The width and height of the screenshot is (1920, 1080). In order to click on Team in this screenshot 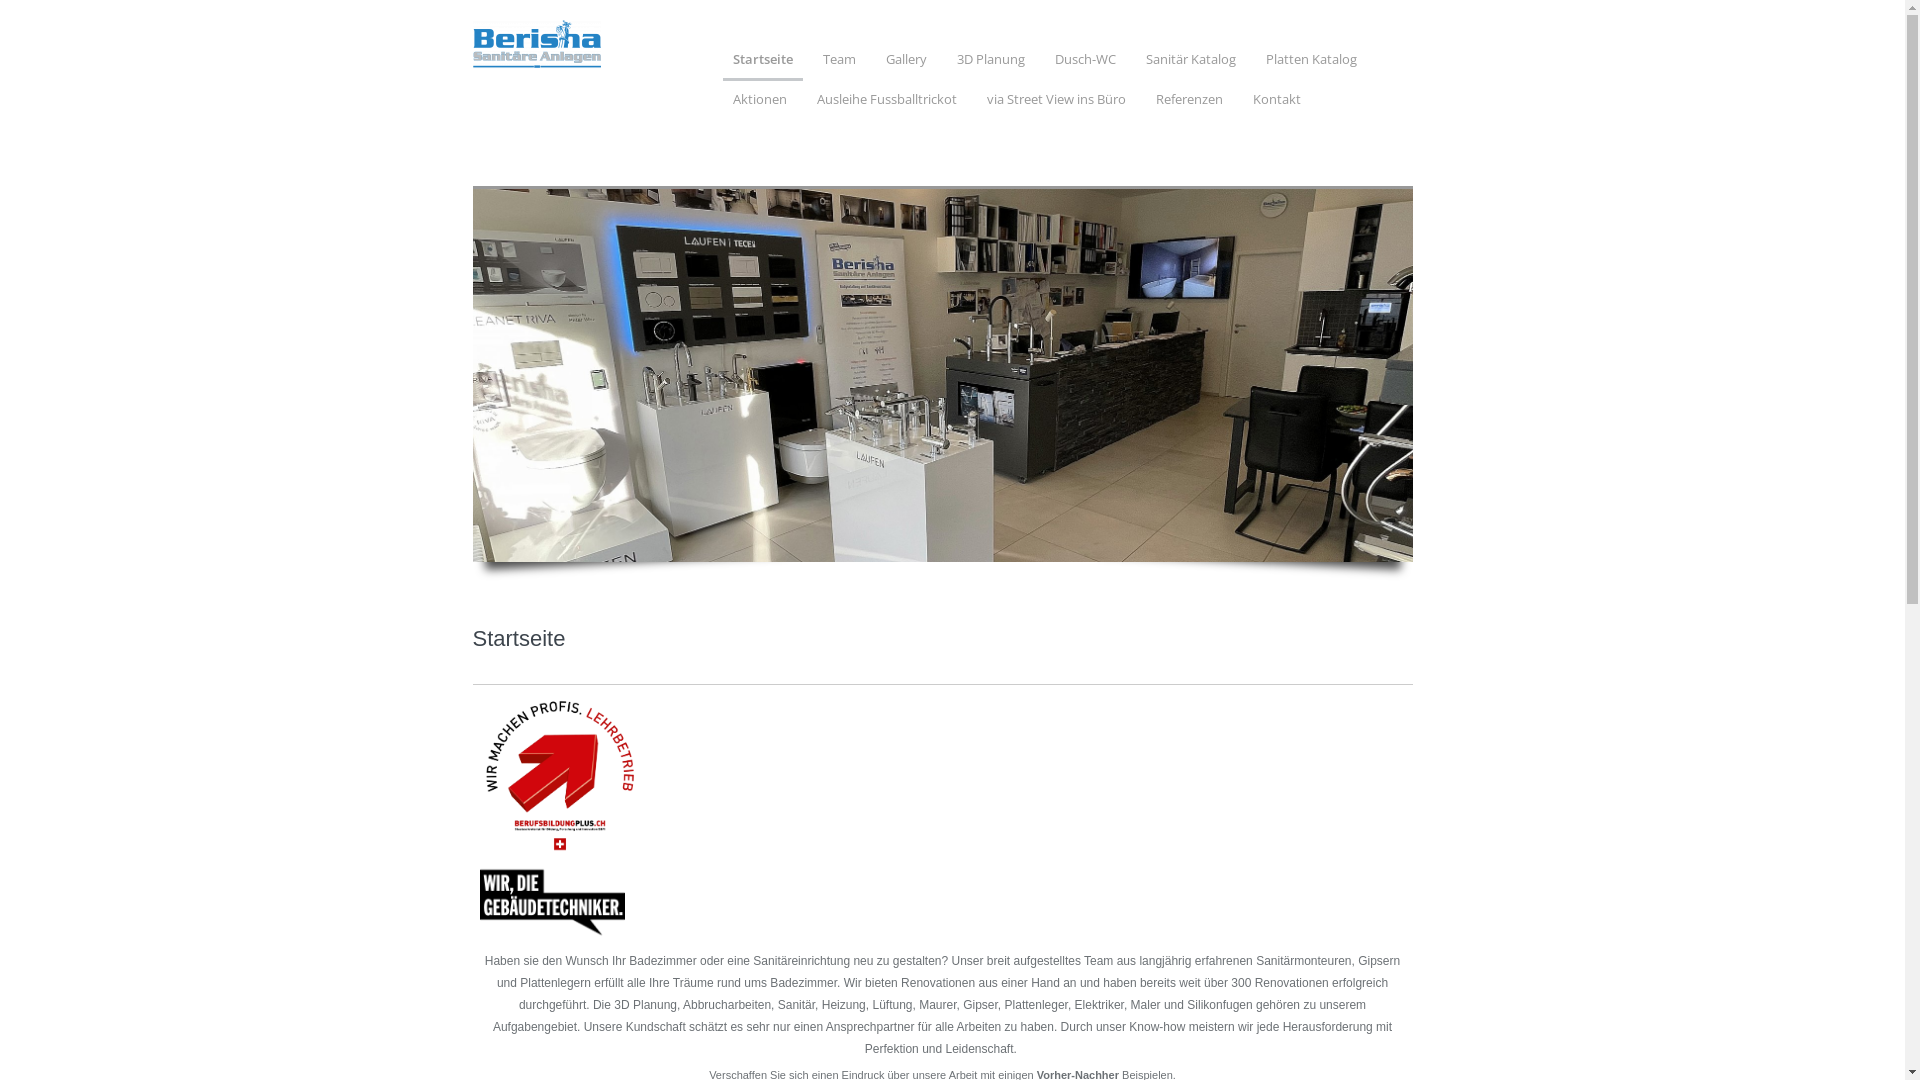, I will do `click(838, 64)`.